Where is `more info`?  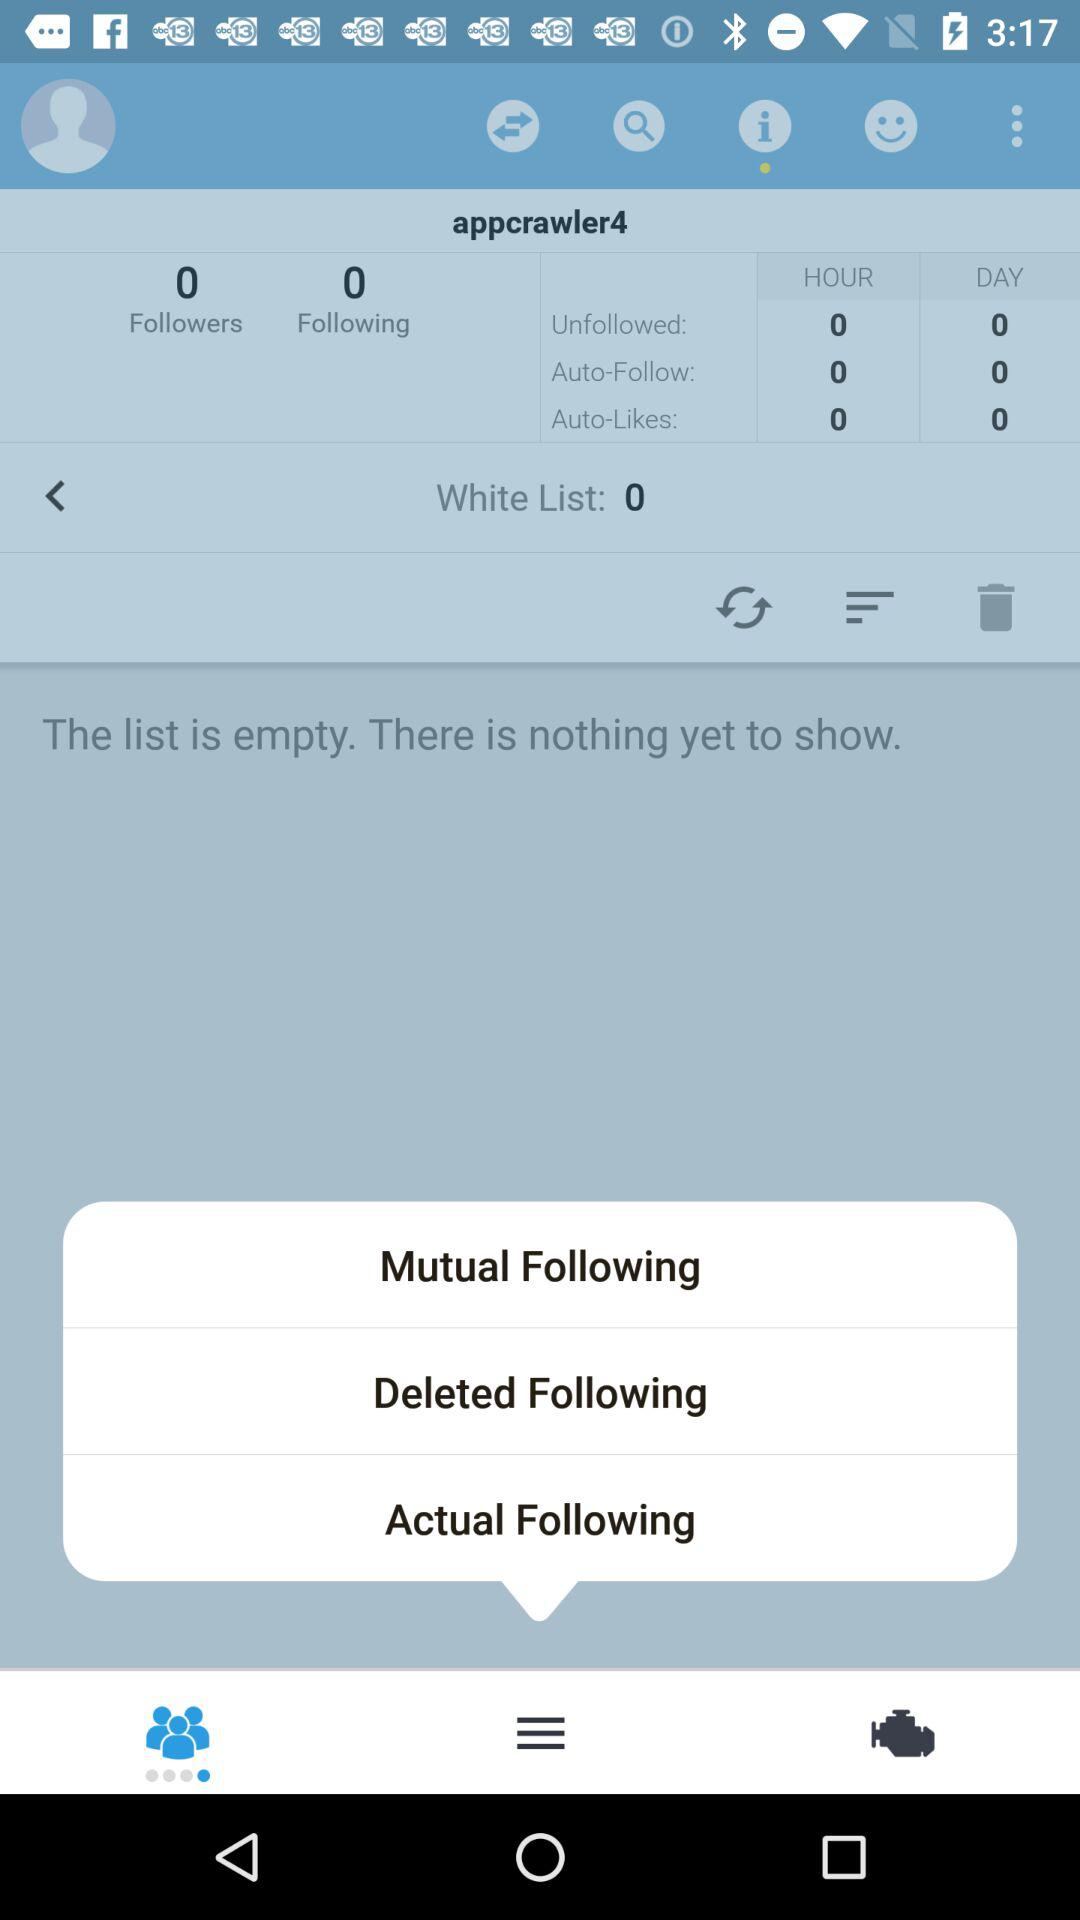 more info is located at coordinates (765, 126).